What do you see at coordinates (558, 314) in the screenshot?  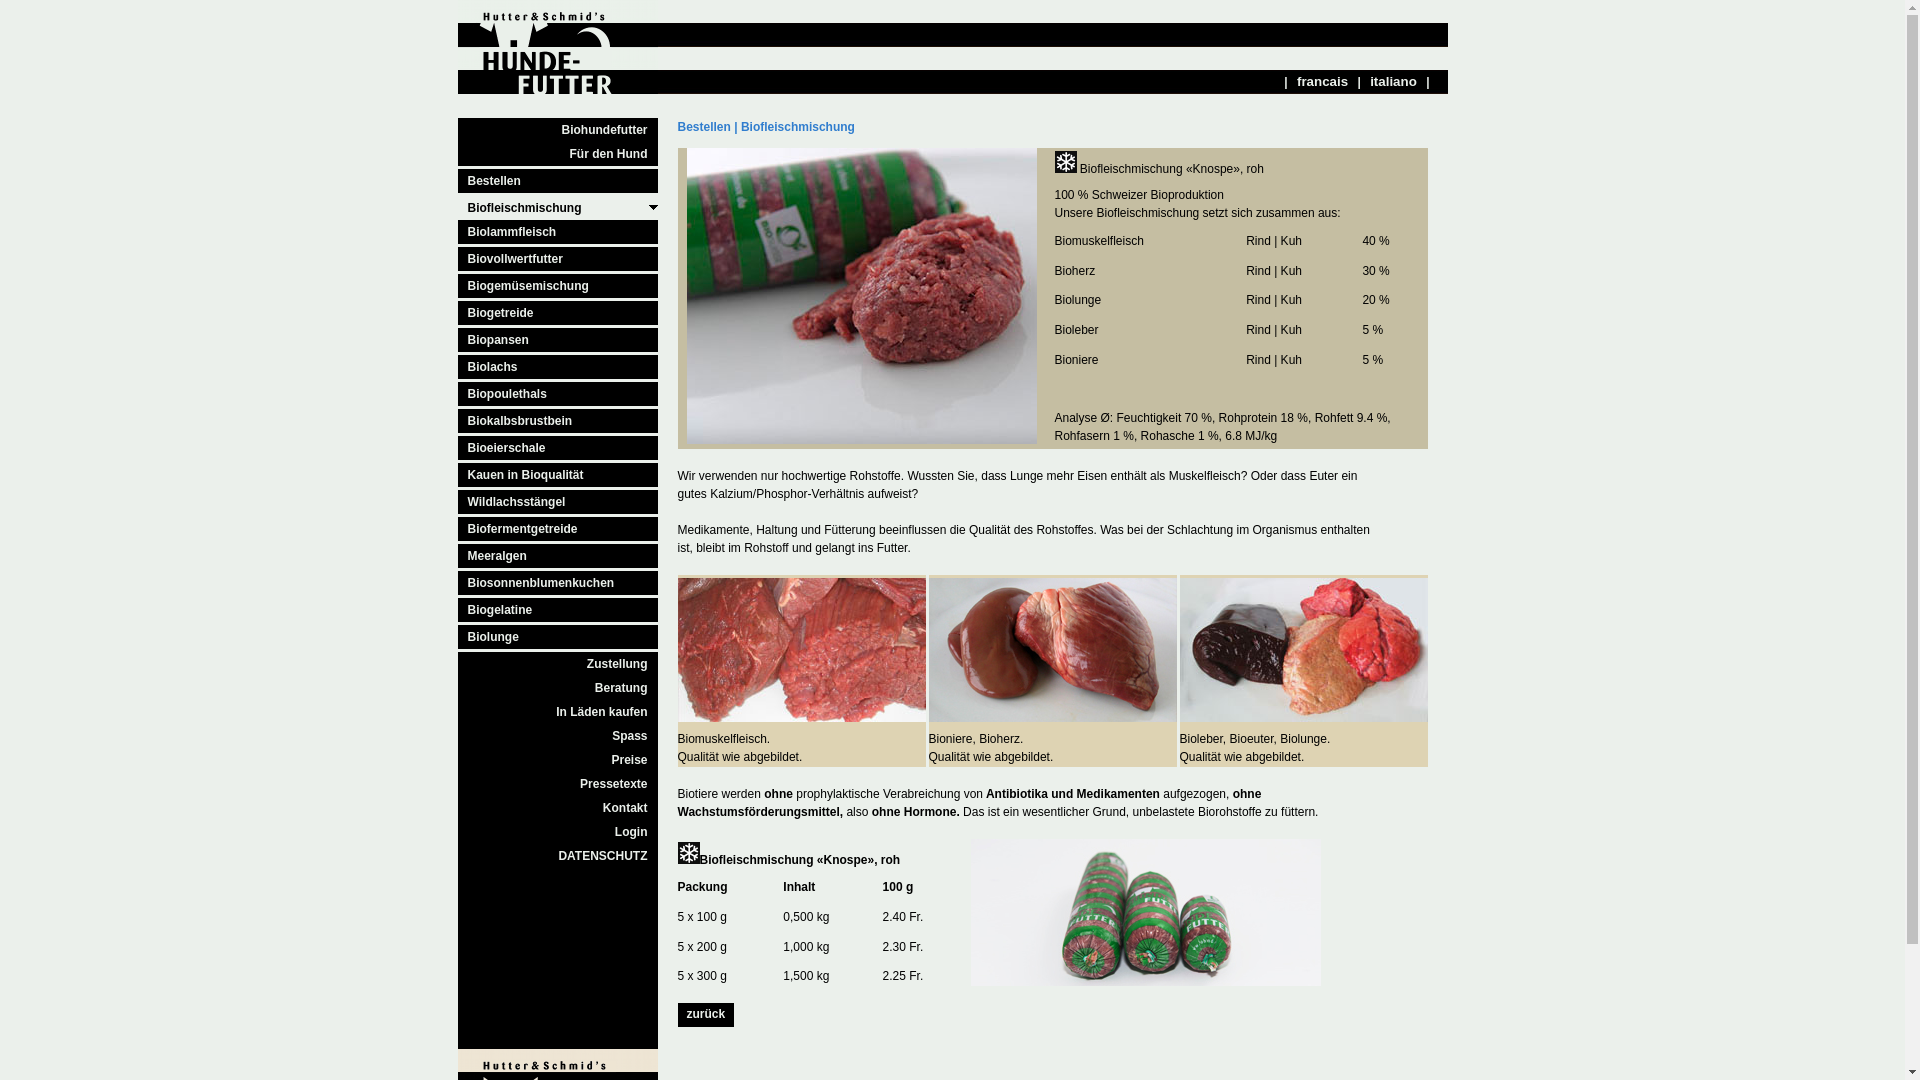 I see `Biogetreide` at bounding box center [558, 314].